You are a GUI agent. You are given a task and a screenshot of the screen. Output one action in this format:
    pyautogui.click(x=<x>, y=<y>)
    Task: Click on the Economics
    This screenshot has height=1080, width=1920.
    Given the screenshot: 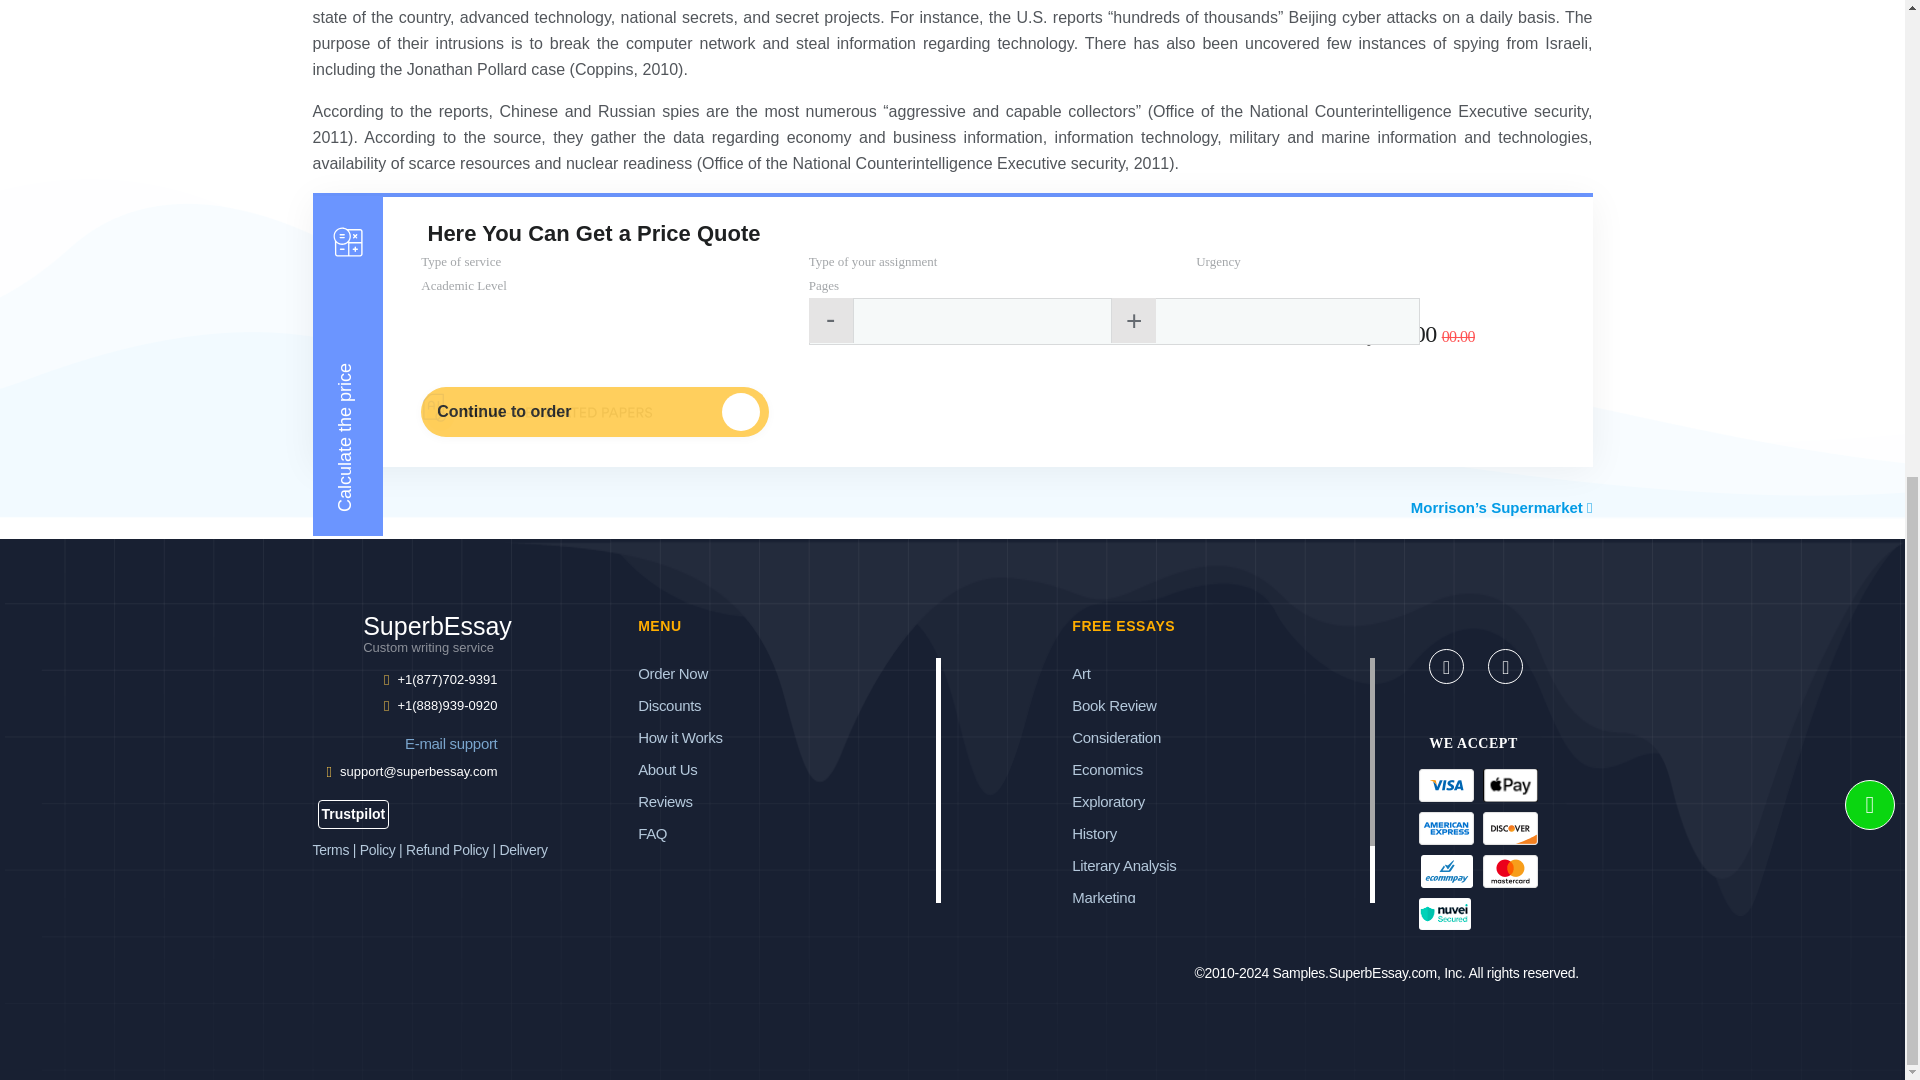 What is the action you would take?
    pyautogui.click(x=1106, y=769)
    